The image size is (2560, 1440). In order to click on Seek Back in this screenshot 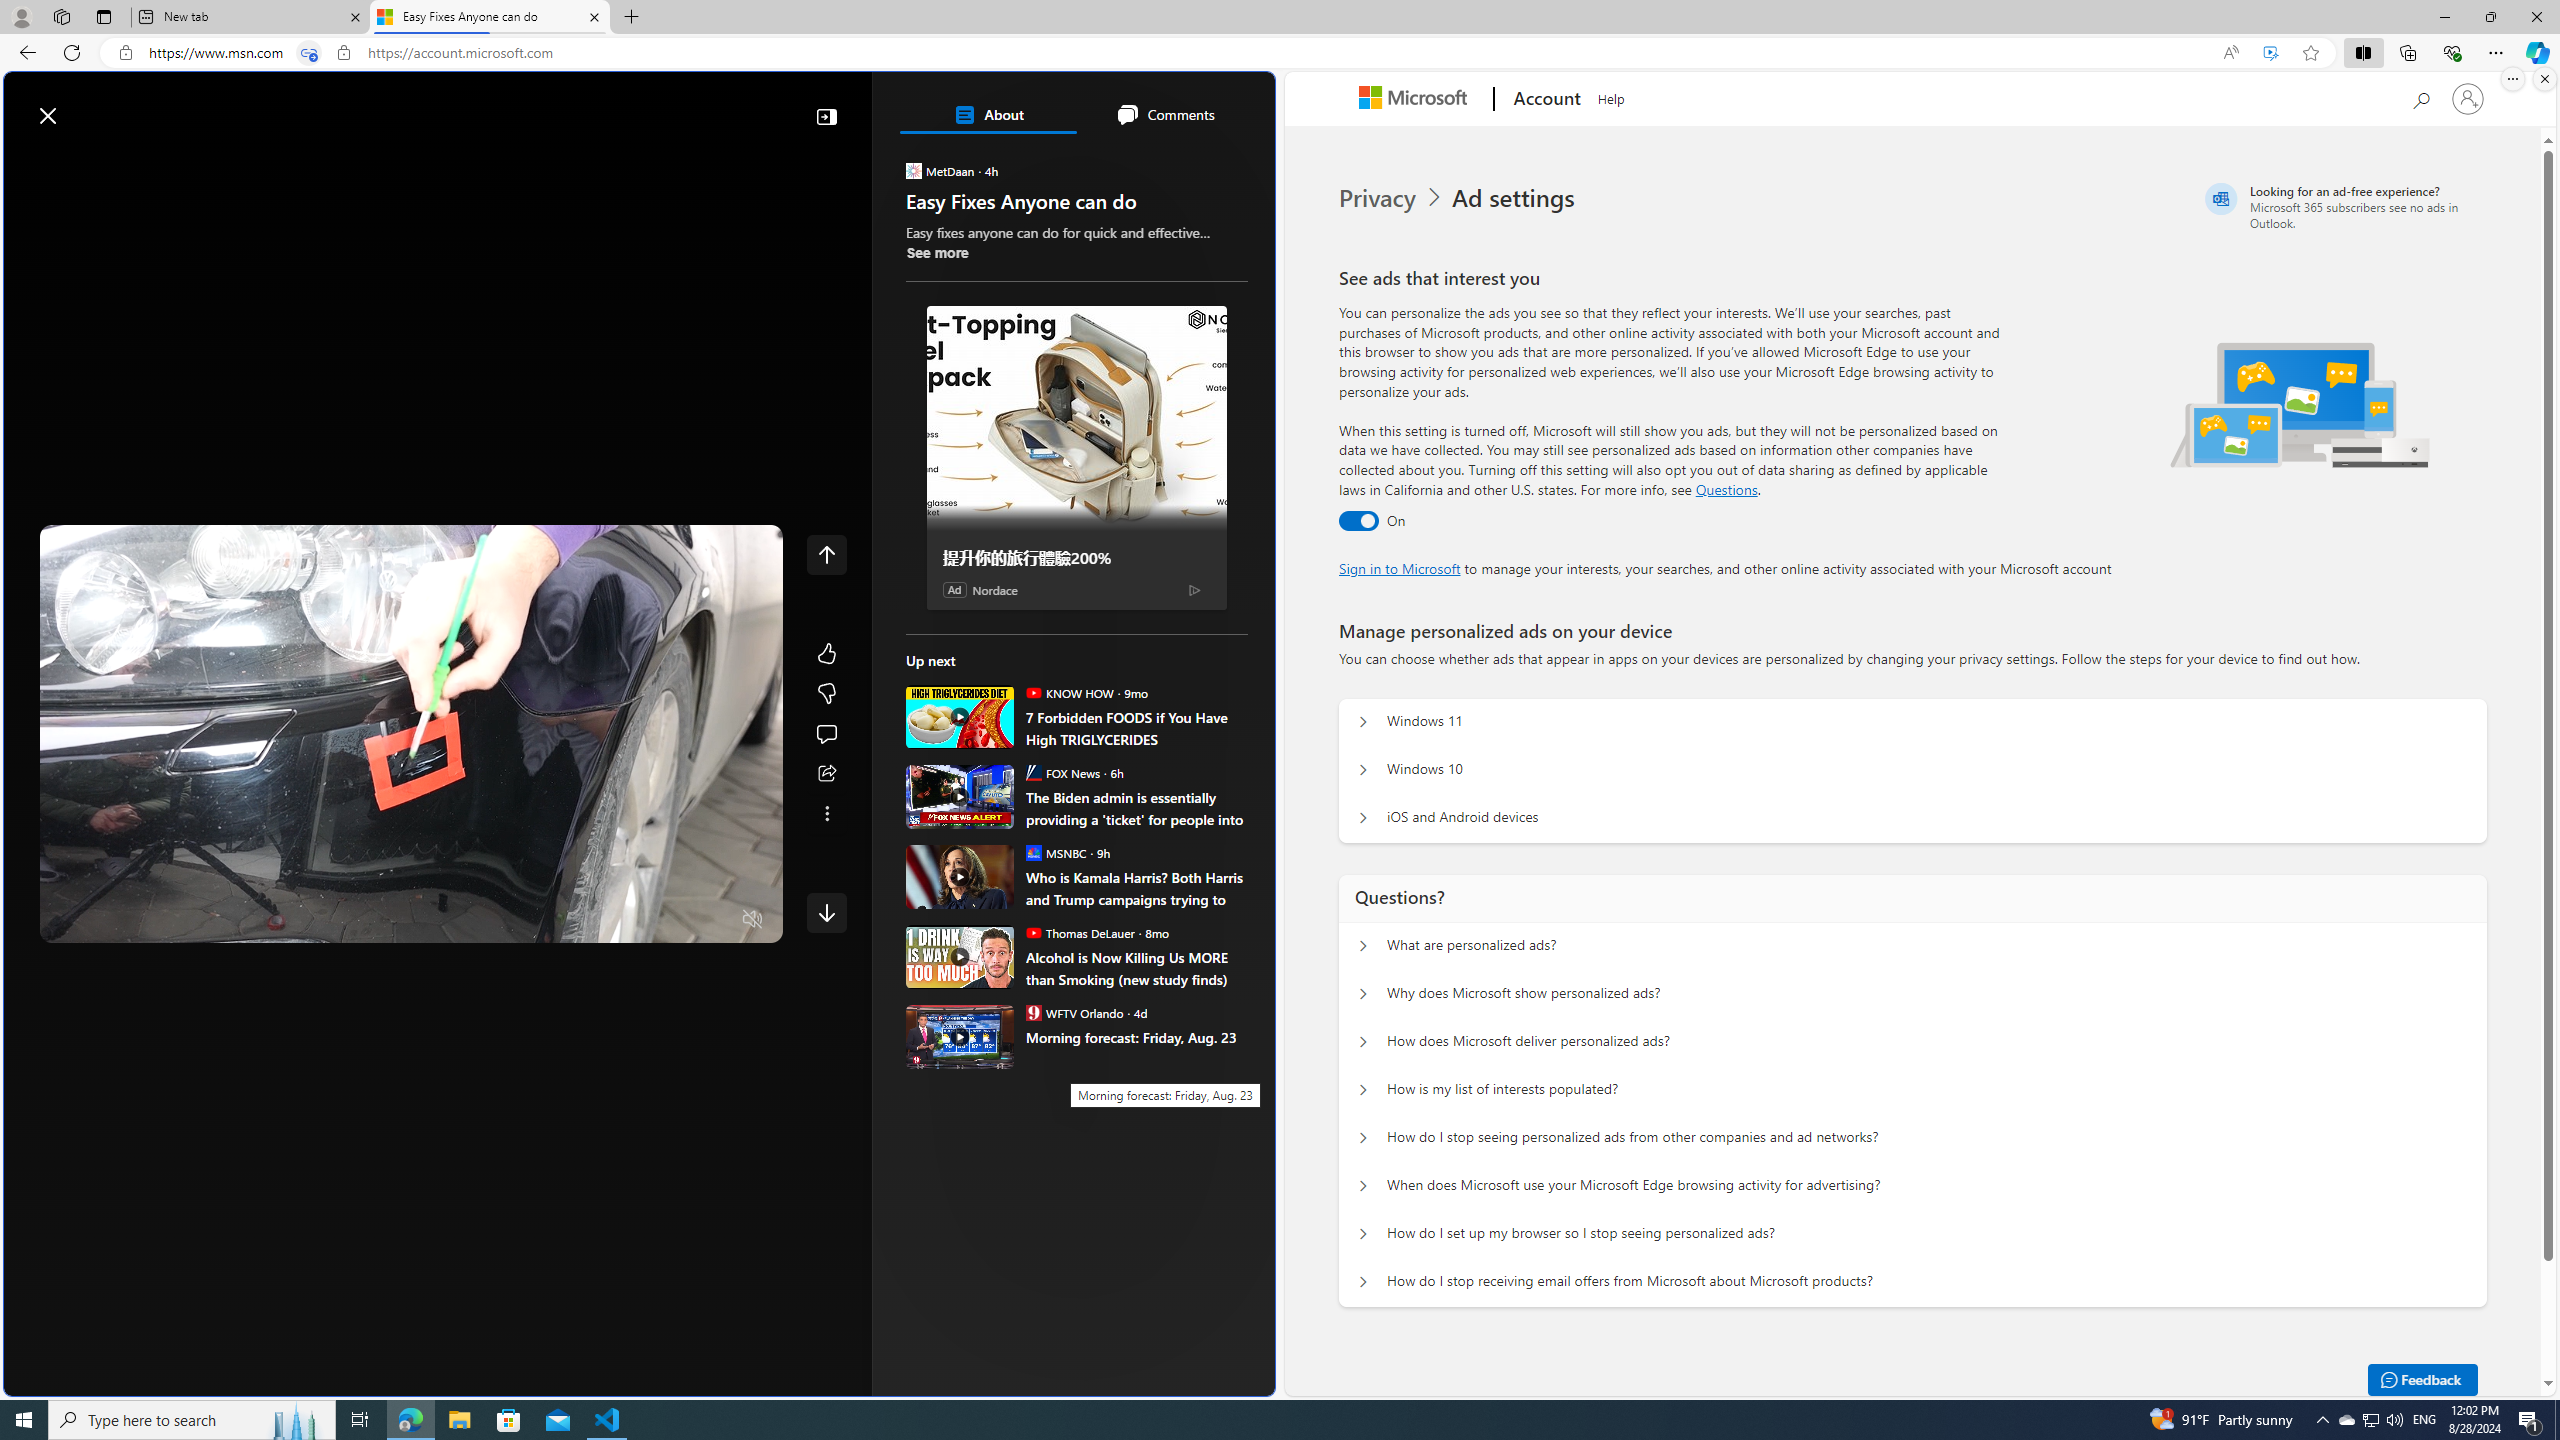, I will do `click(110, 920)`.